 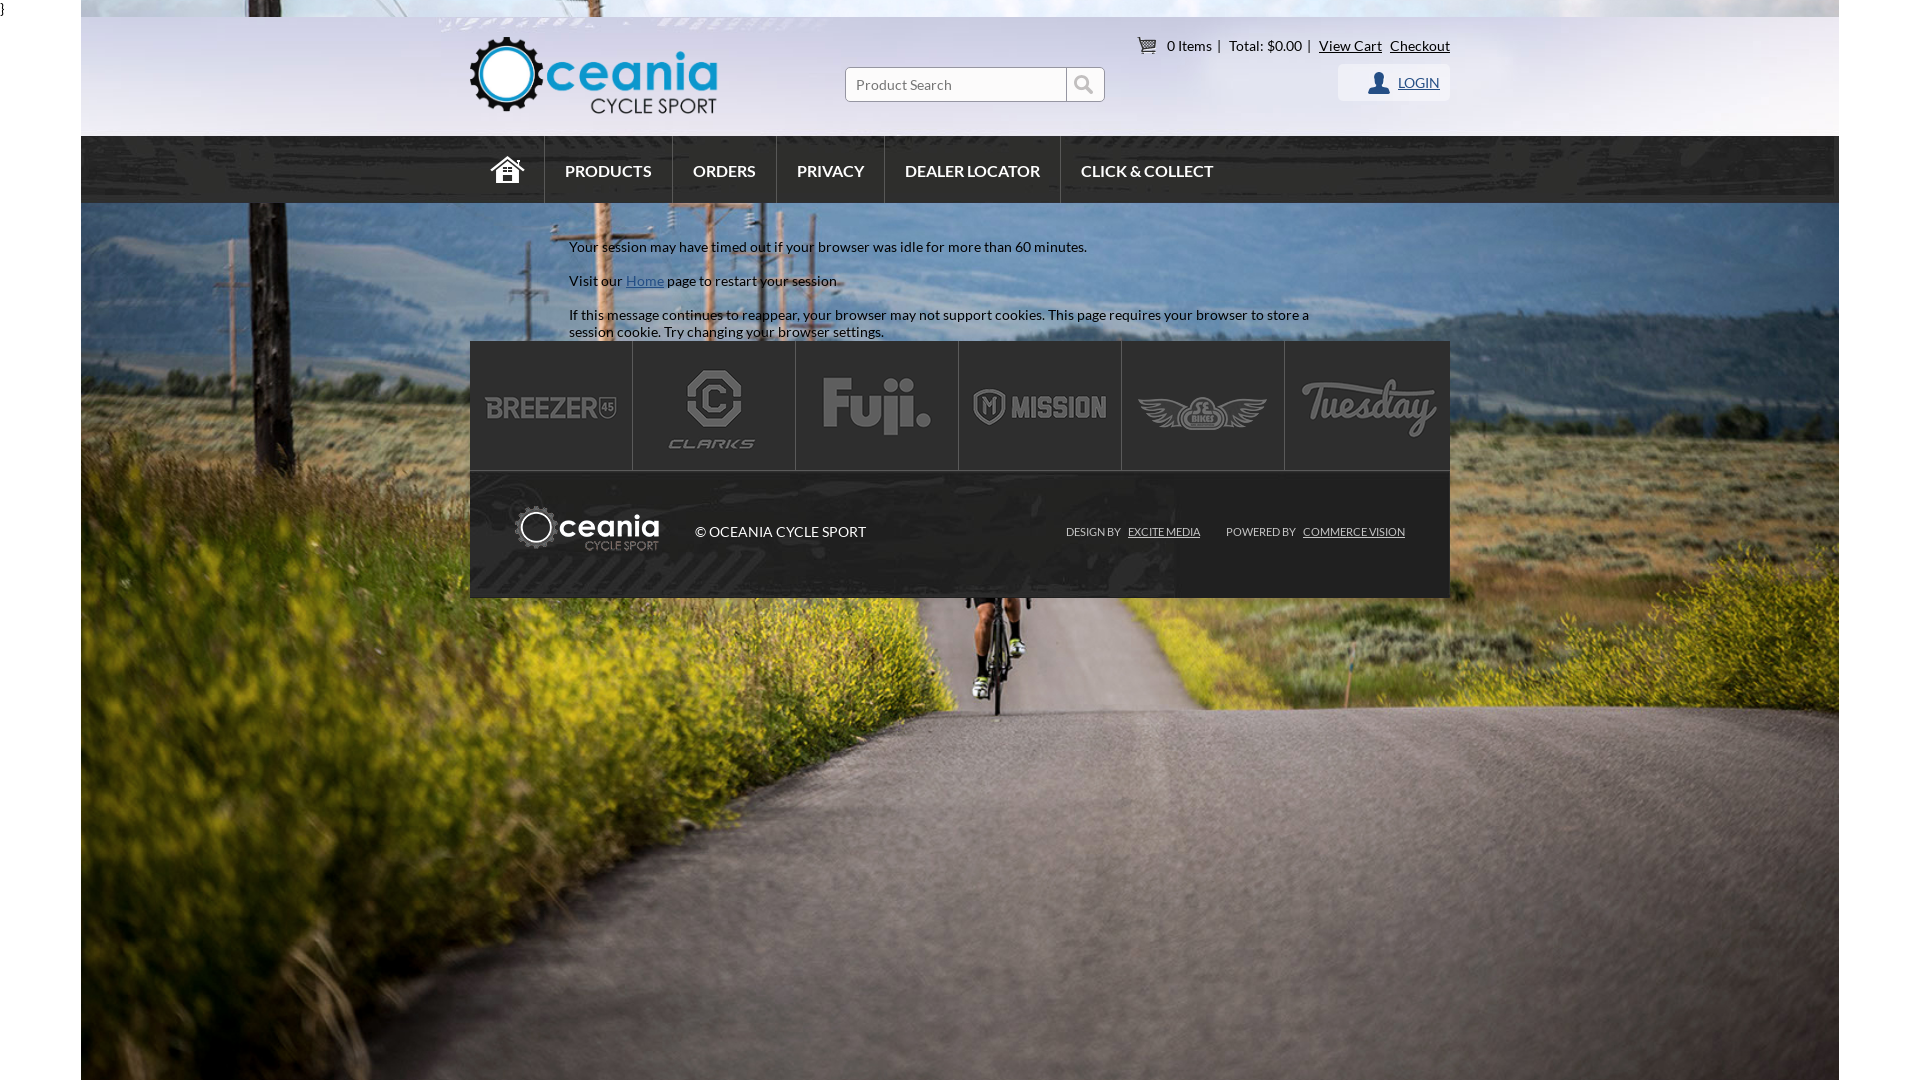 What do you see at coordinates (1354, 532) in the screenshot?
I see `COMMERCE VISION` at bounding box center [1354, 532].